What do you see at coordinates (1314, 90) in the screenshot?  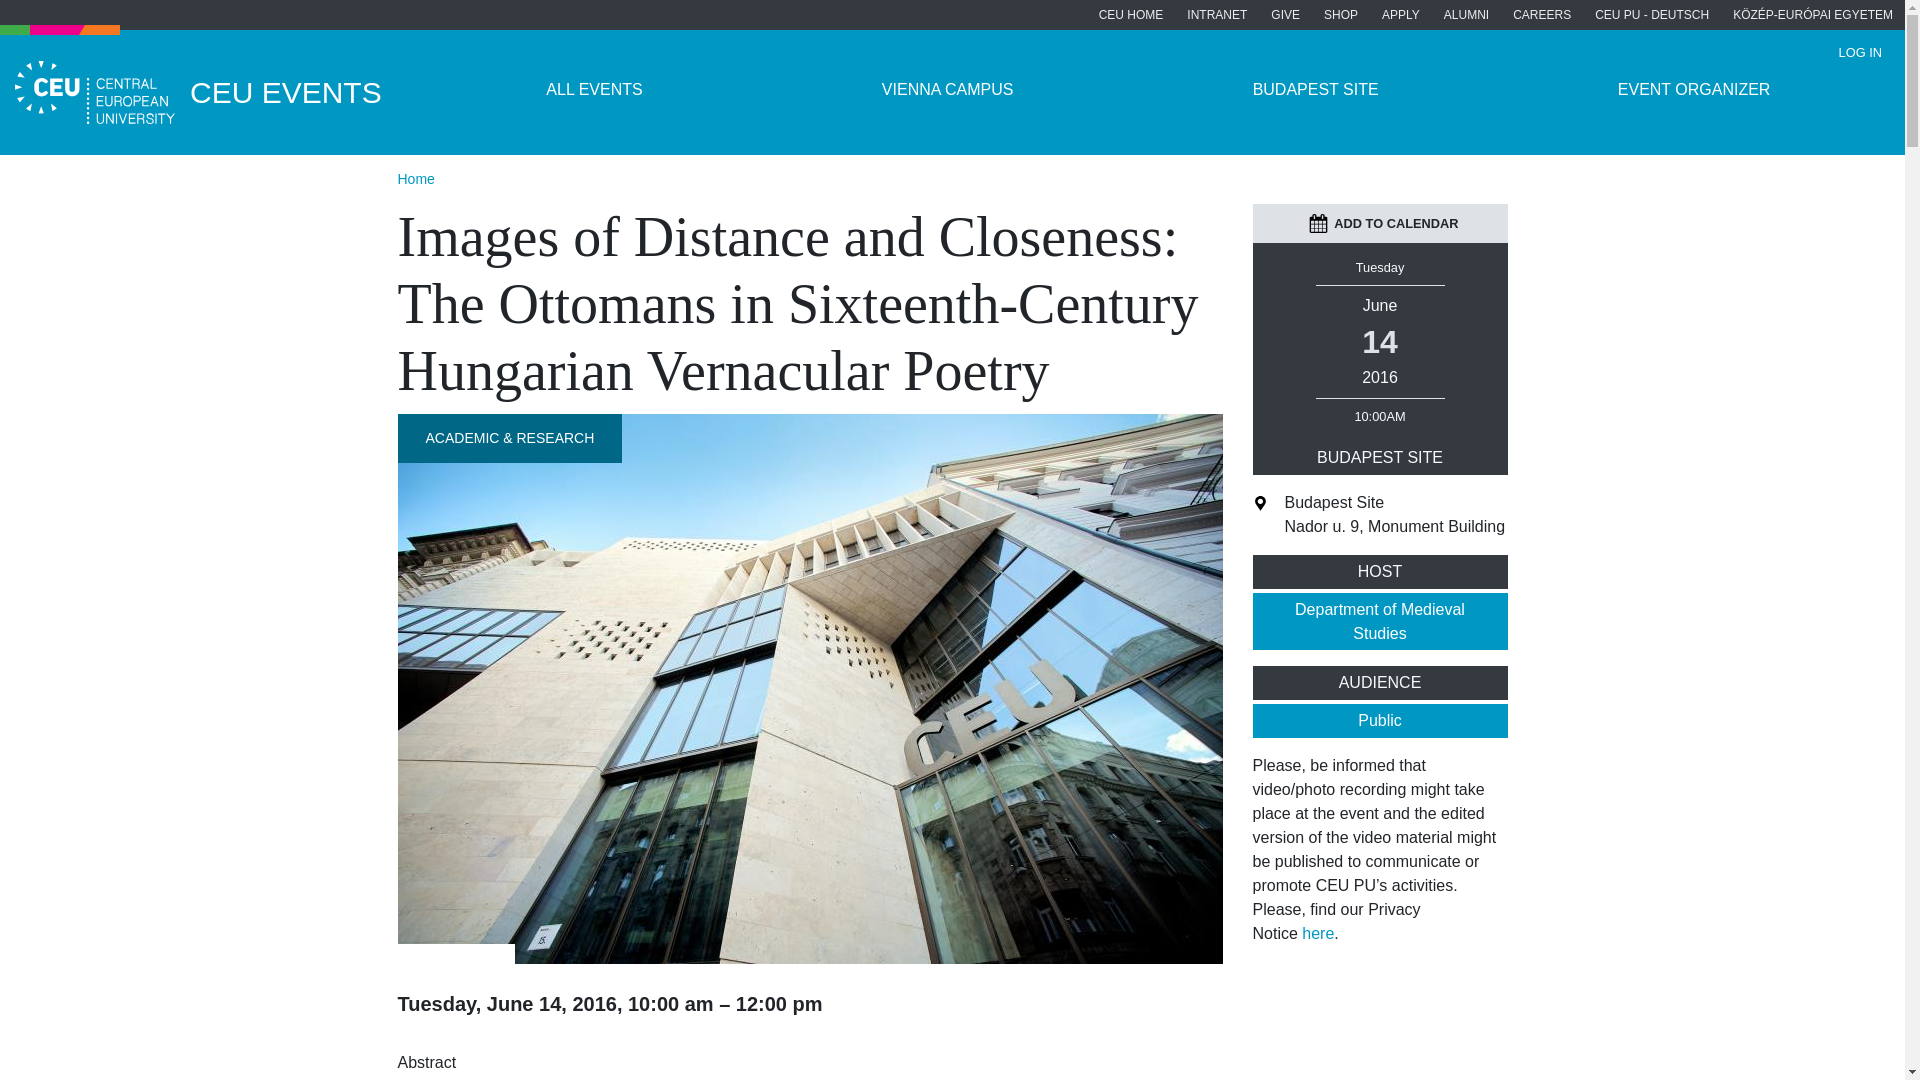 I see `BUDAPEST SITE` at bounding box center [1314, 90].